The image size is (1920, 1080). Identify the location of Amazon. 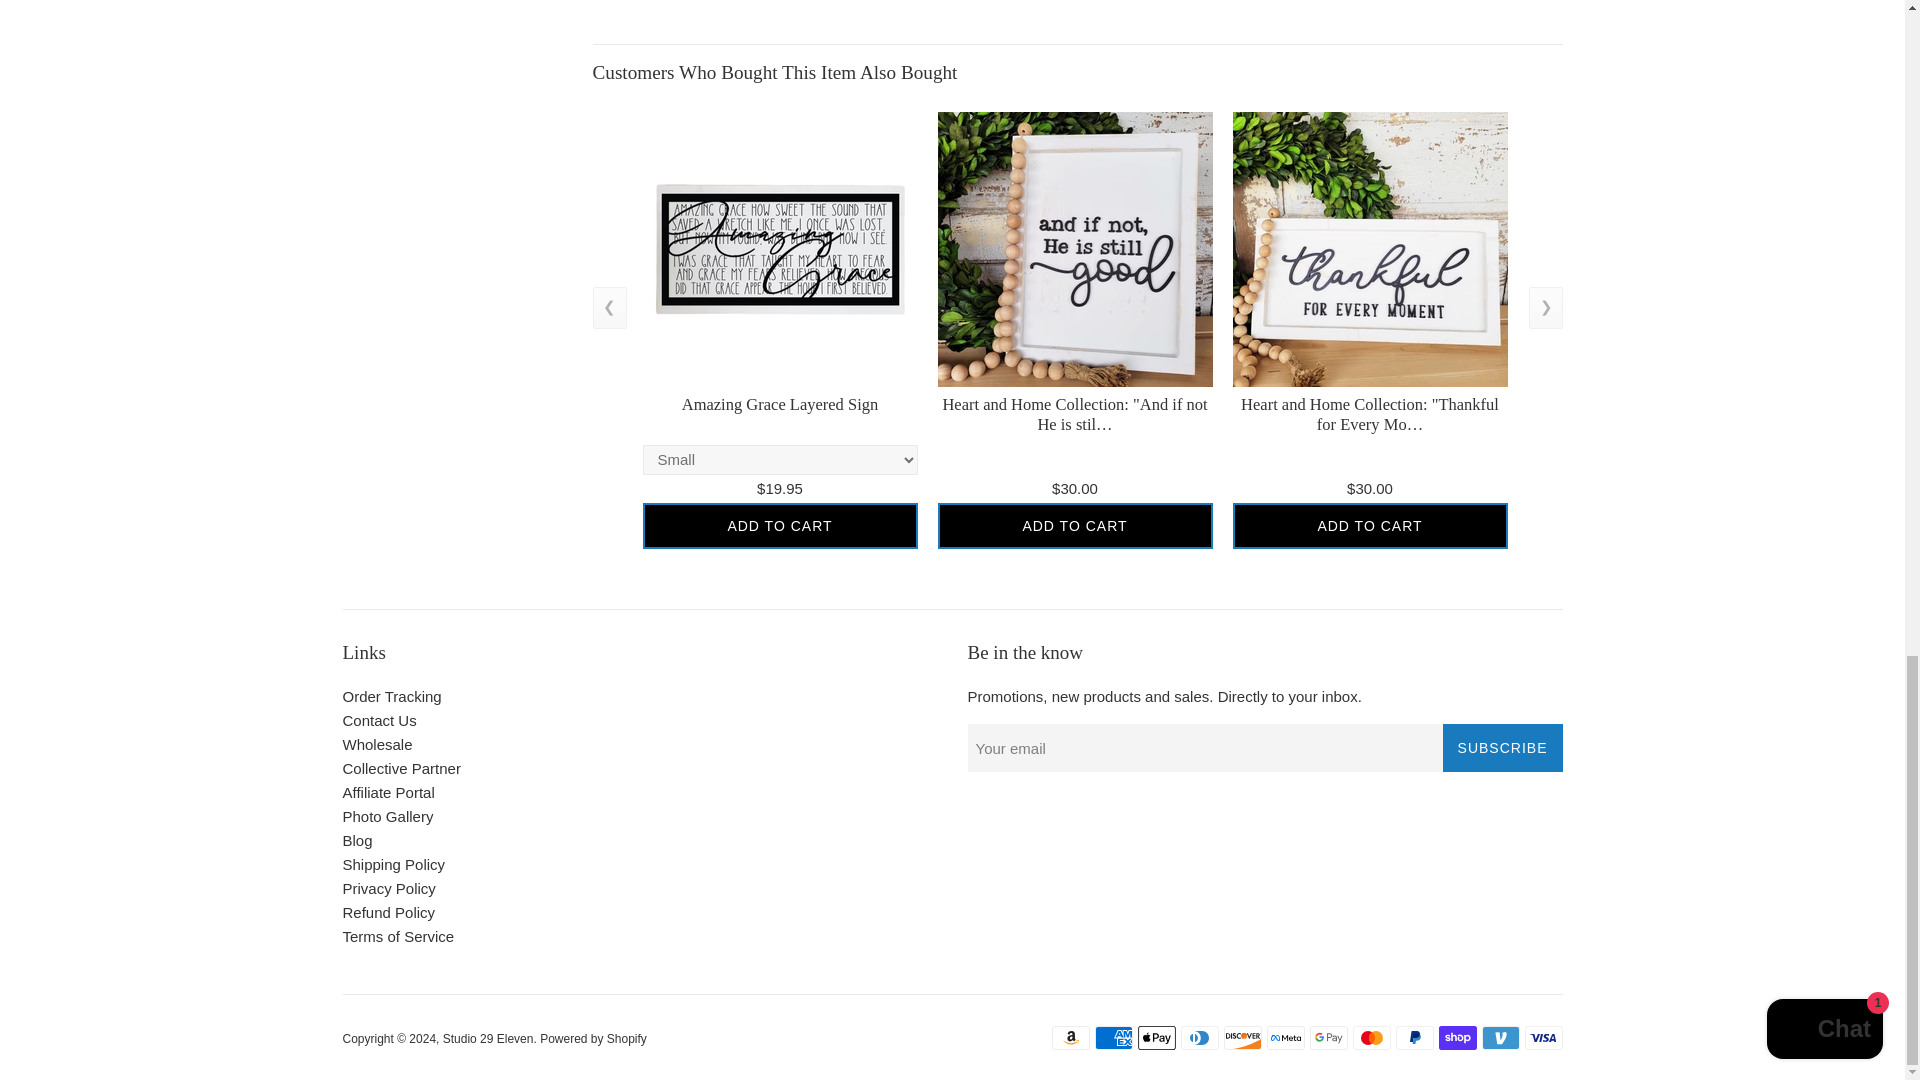
(1071, 1038).